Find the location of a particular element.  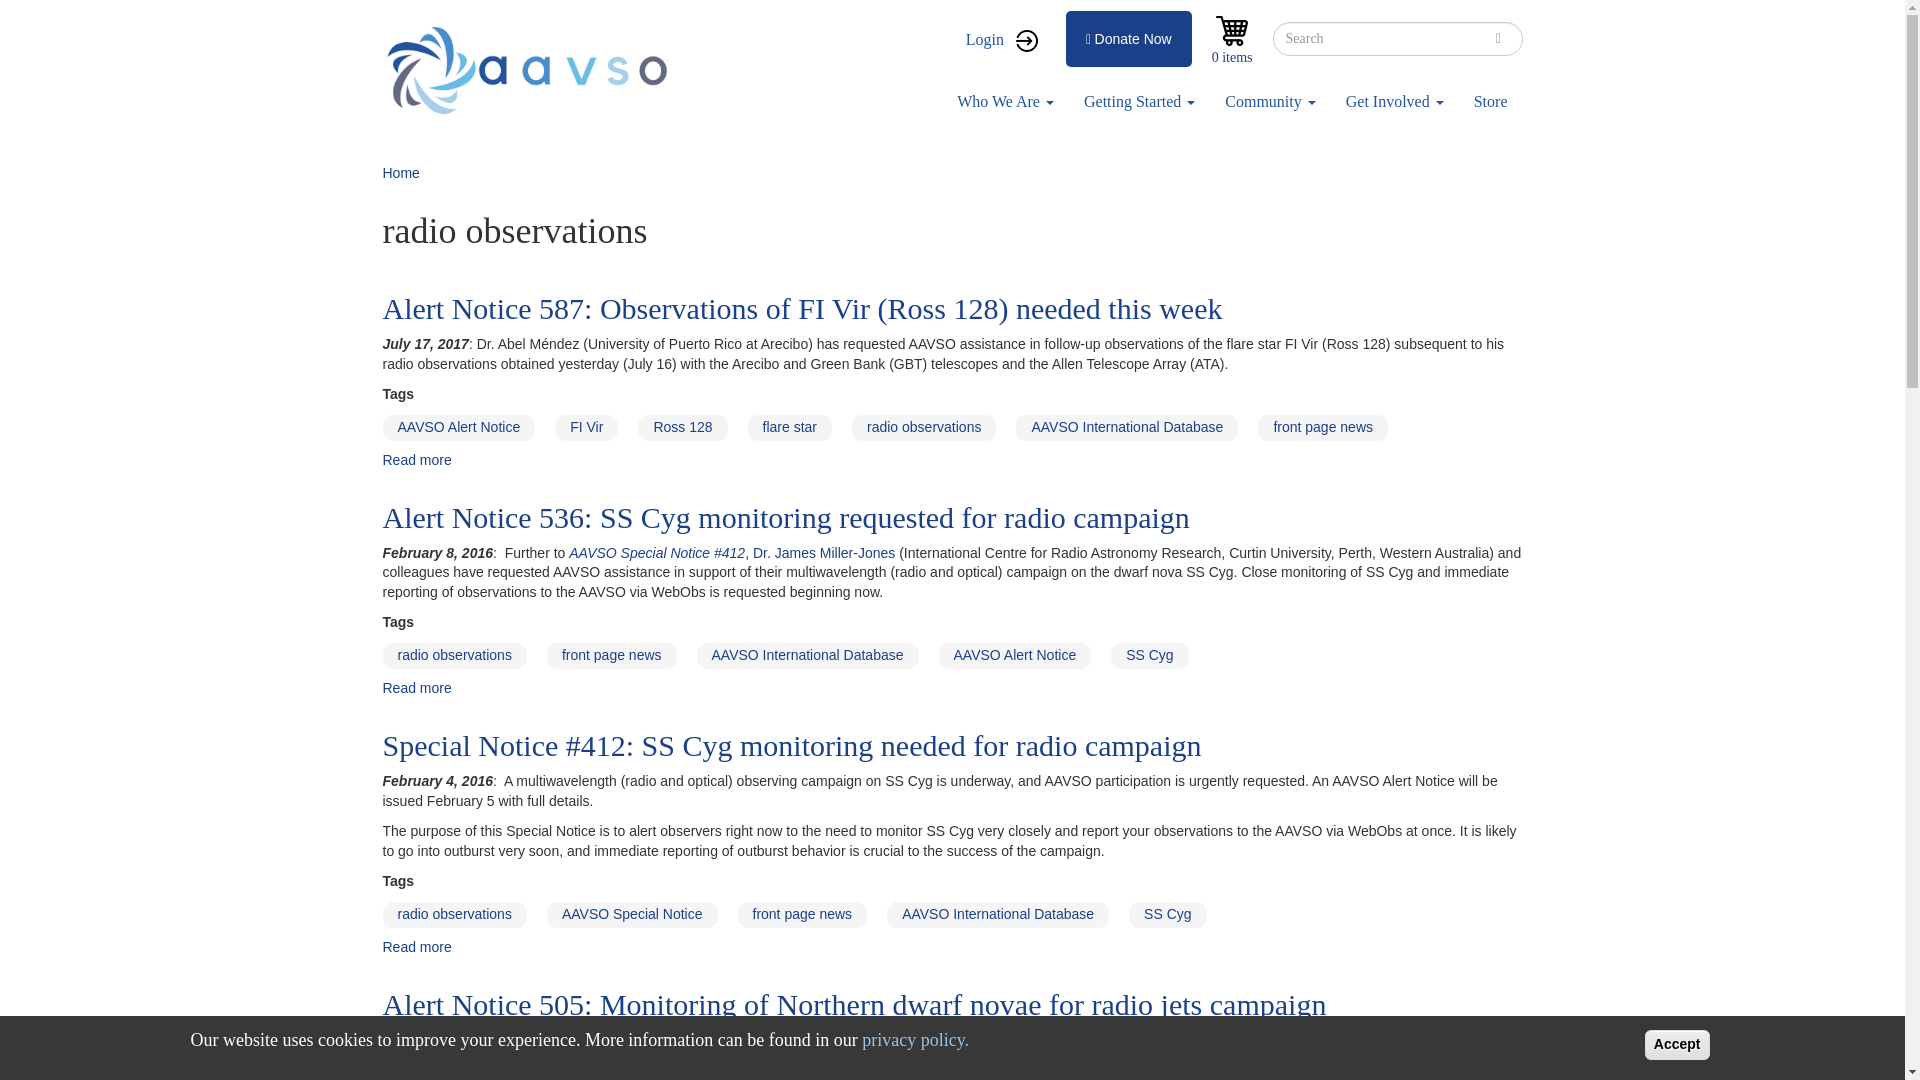

 Donate Now is located at coordinates (1128, 38).